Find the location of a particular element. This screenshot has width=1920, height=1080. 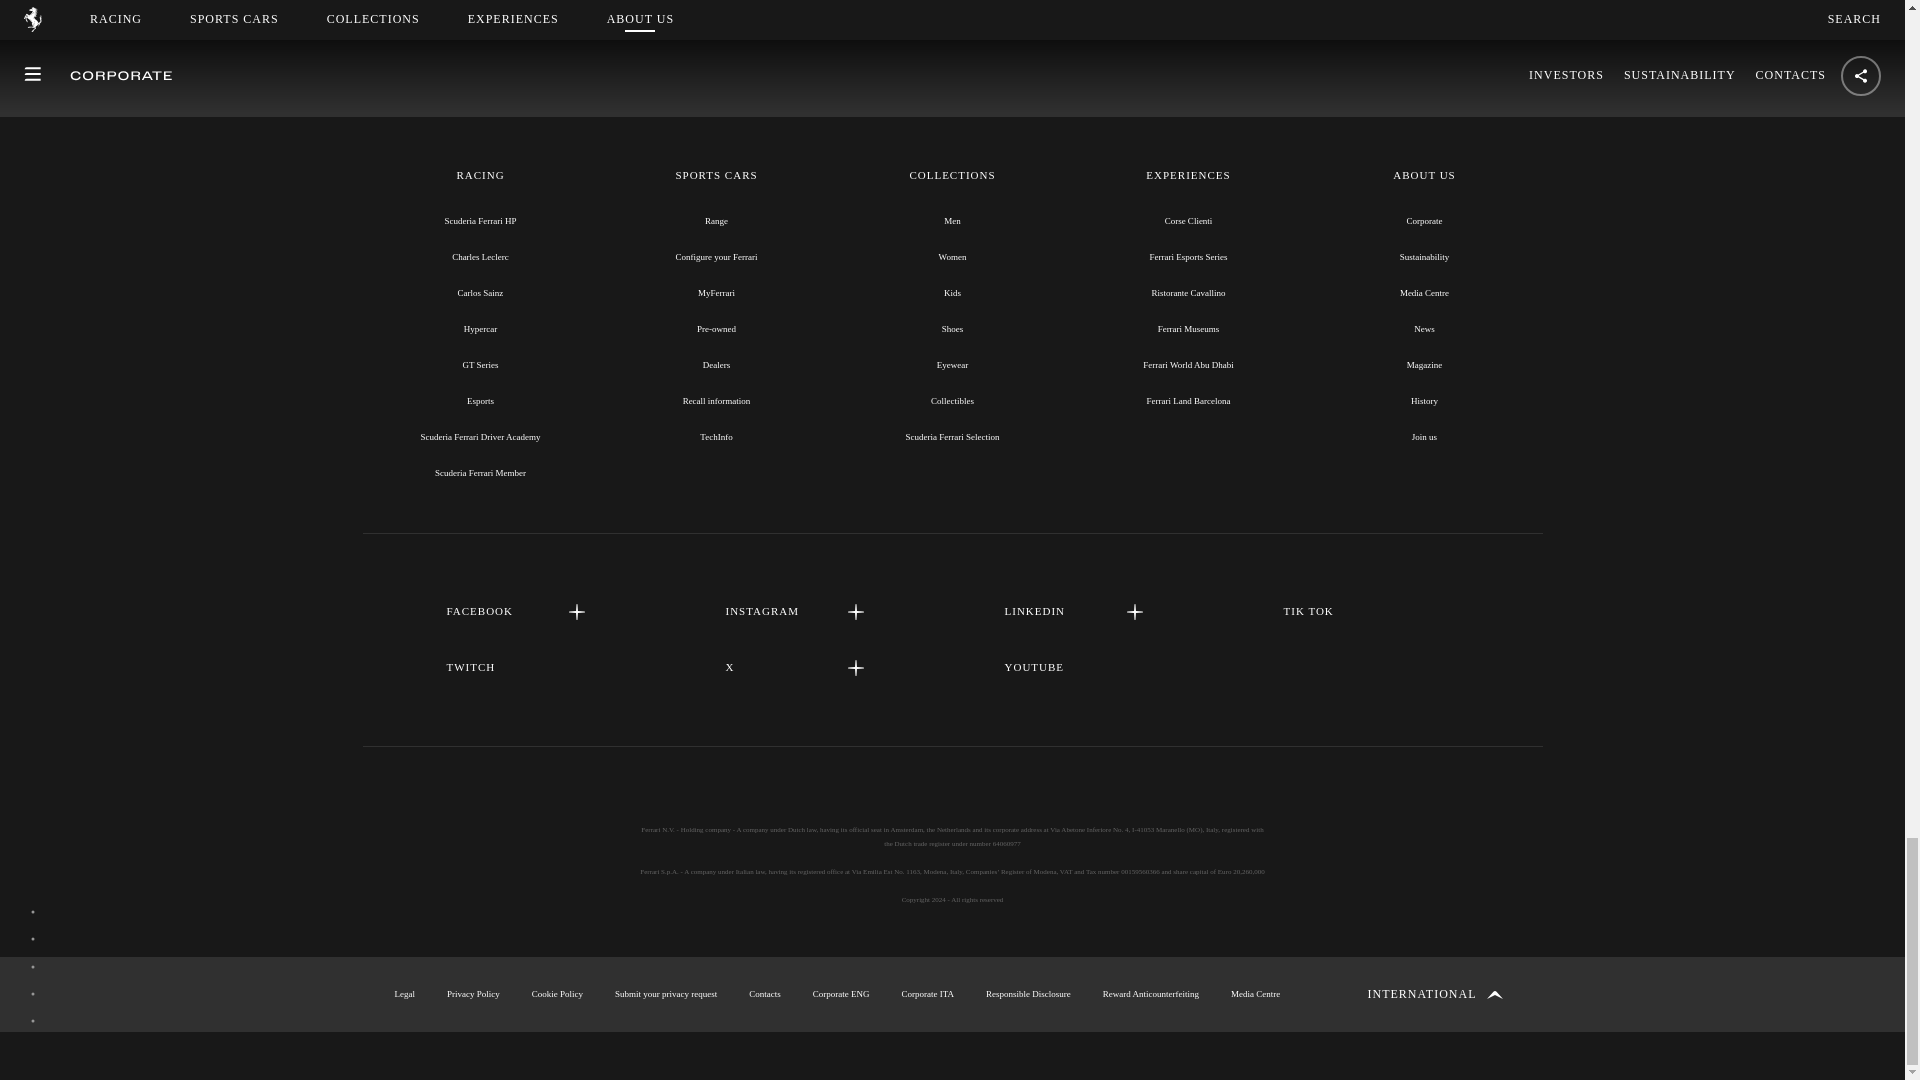

Kids is located at coordinates (952, 293).